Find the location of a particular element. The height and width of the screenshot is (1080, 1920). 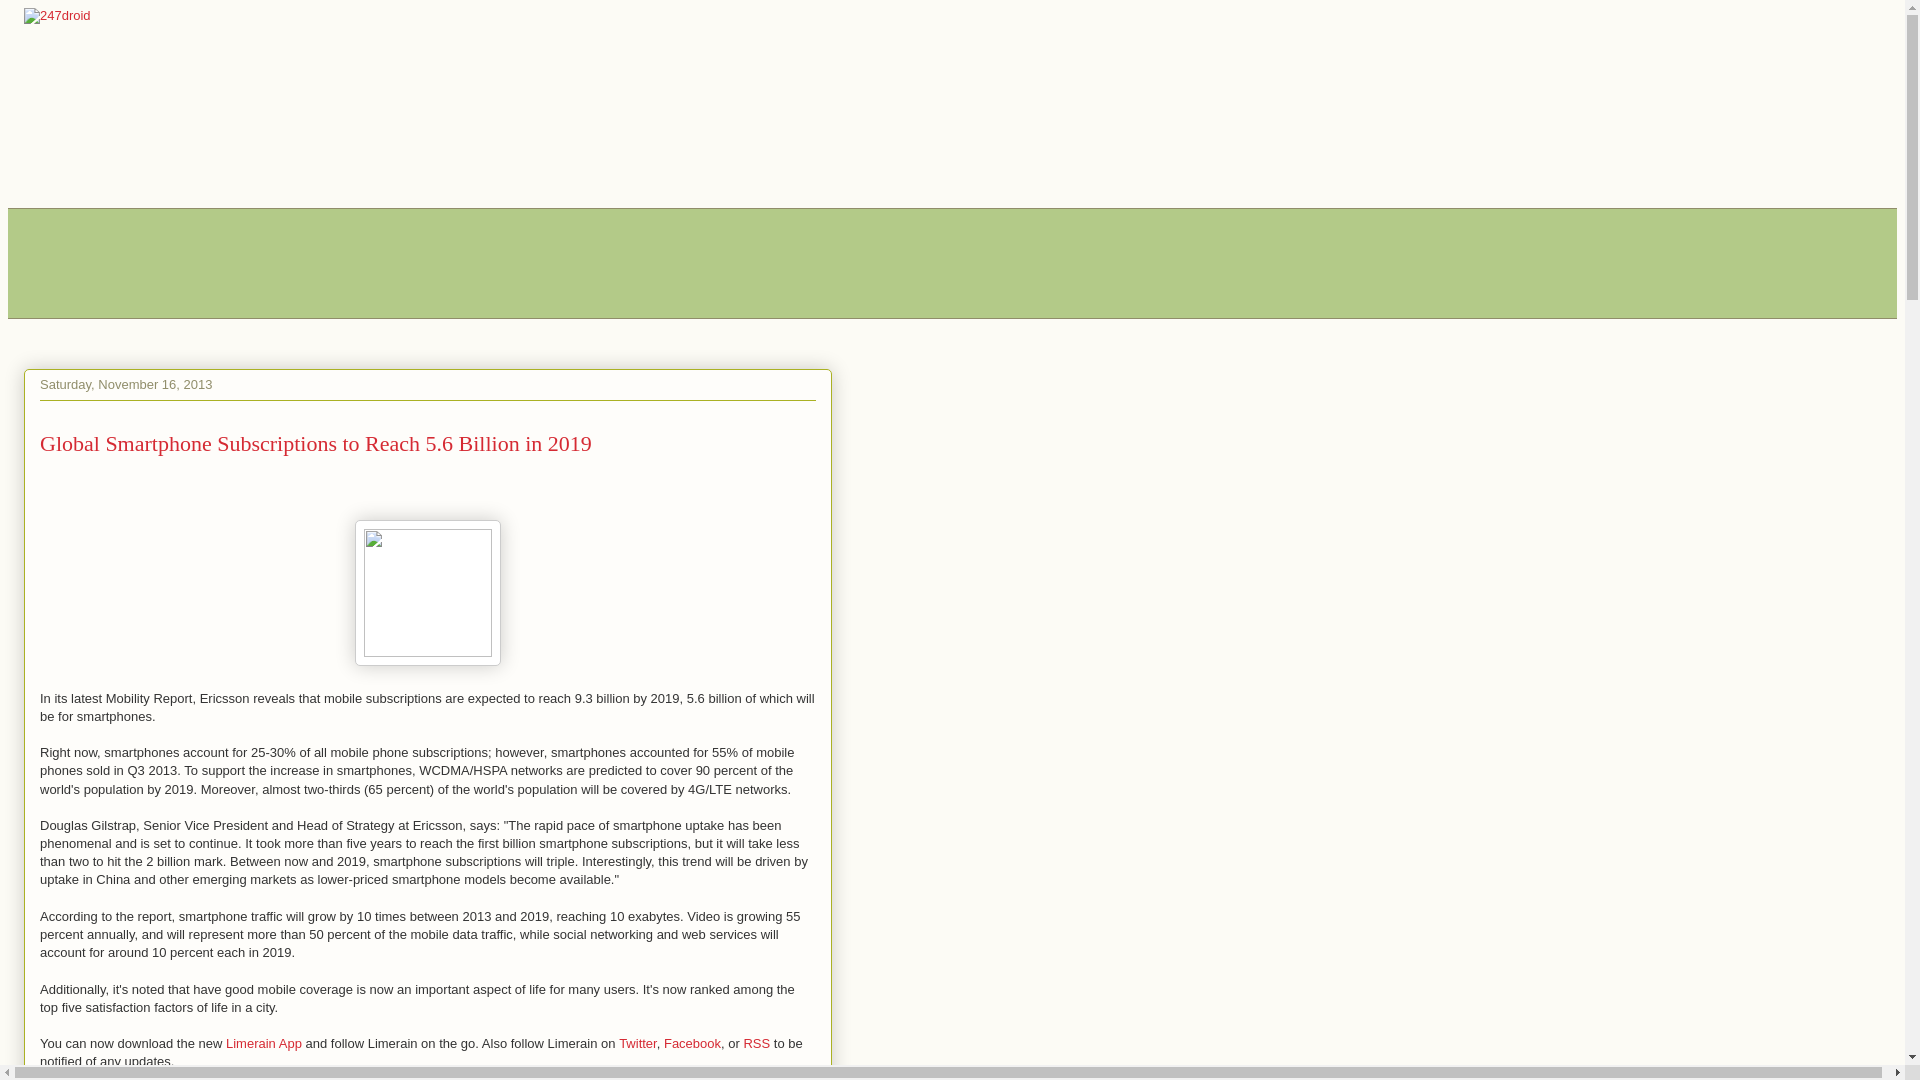

Limerain App is located at coordinates (264, 1044).